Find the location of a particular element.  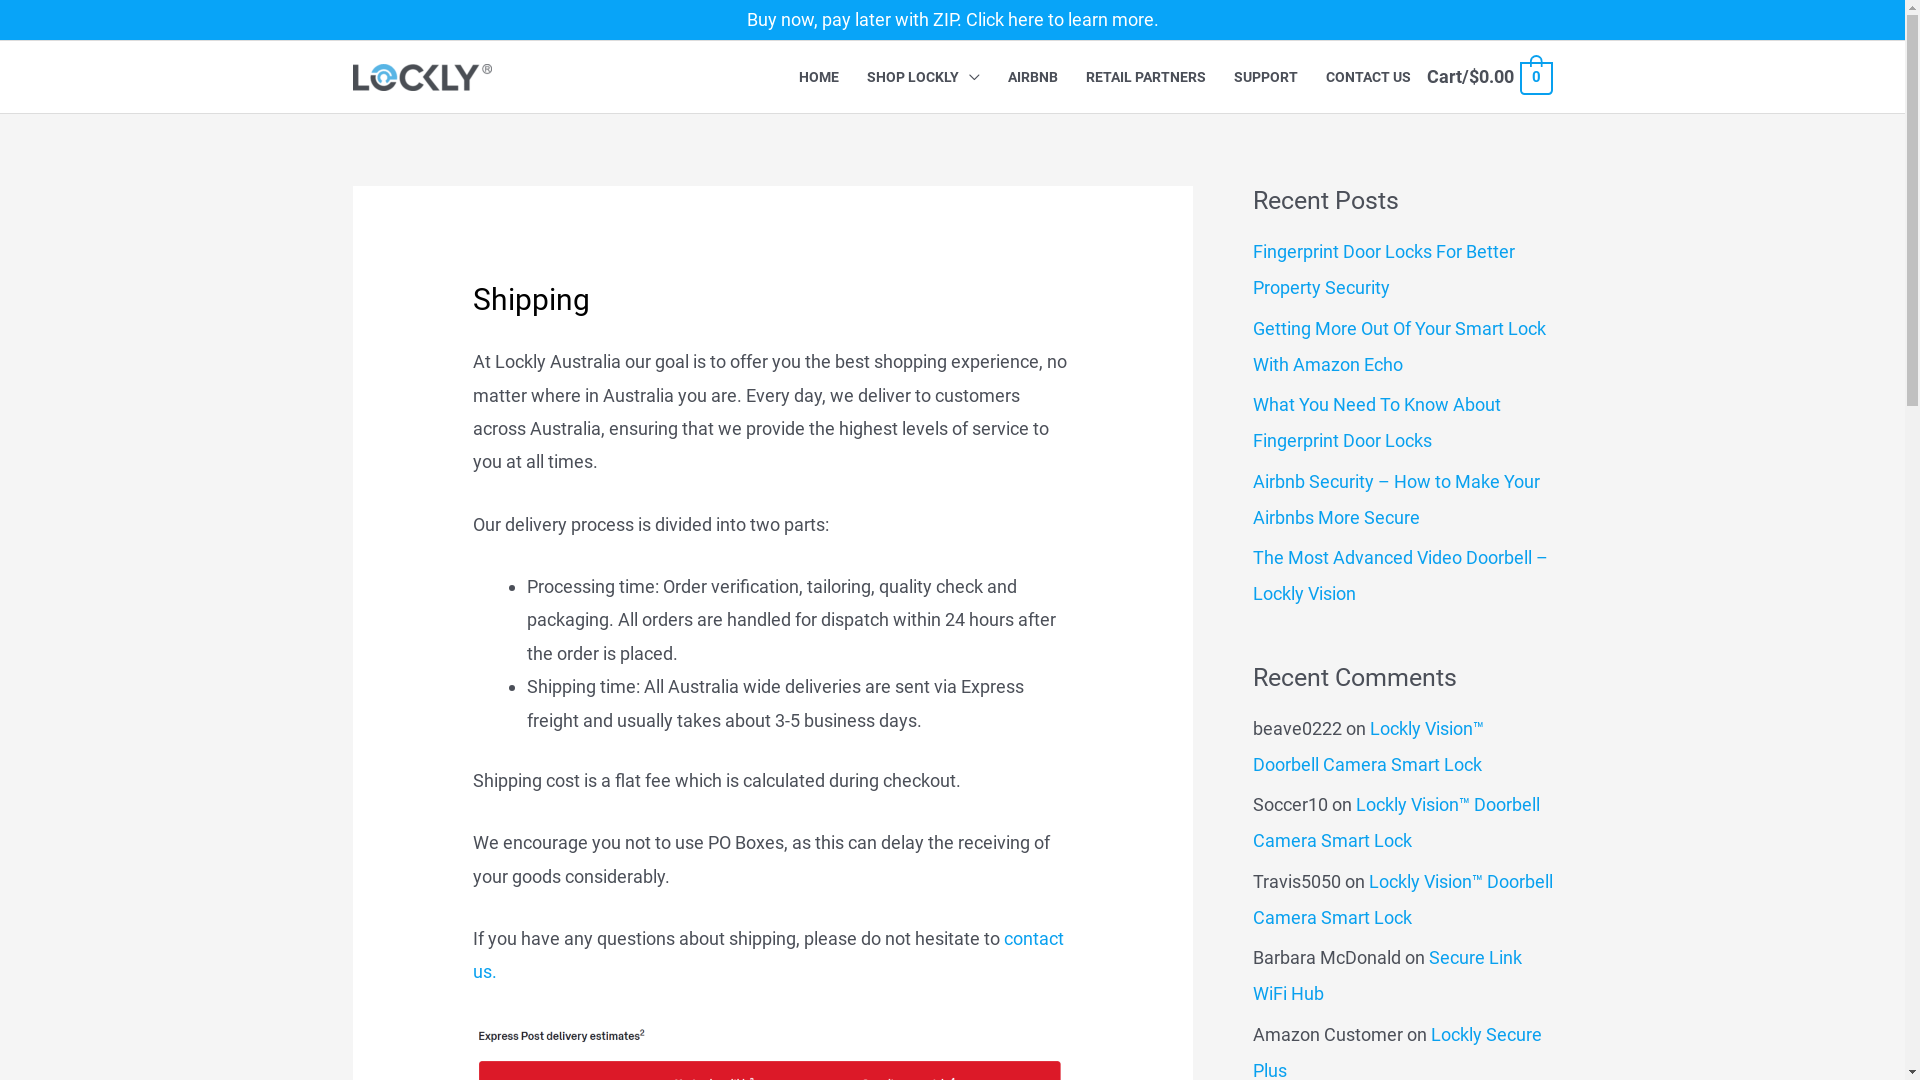

SUPPORT is located at coordinates (1266, 77).